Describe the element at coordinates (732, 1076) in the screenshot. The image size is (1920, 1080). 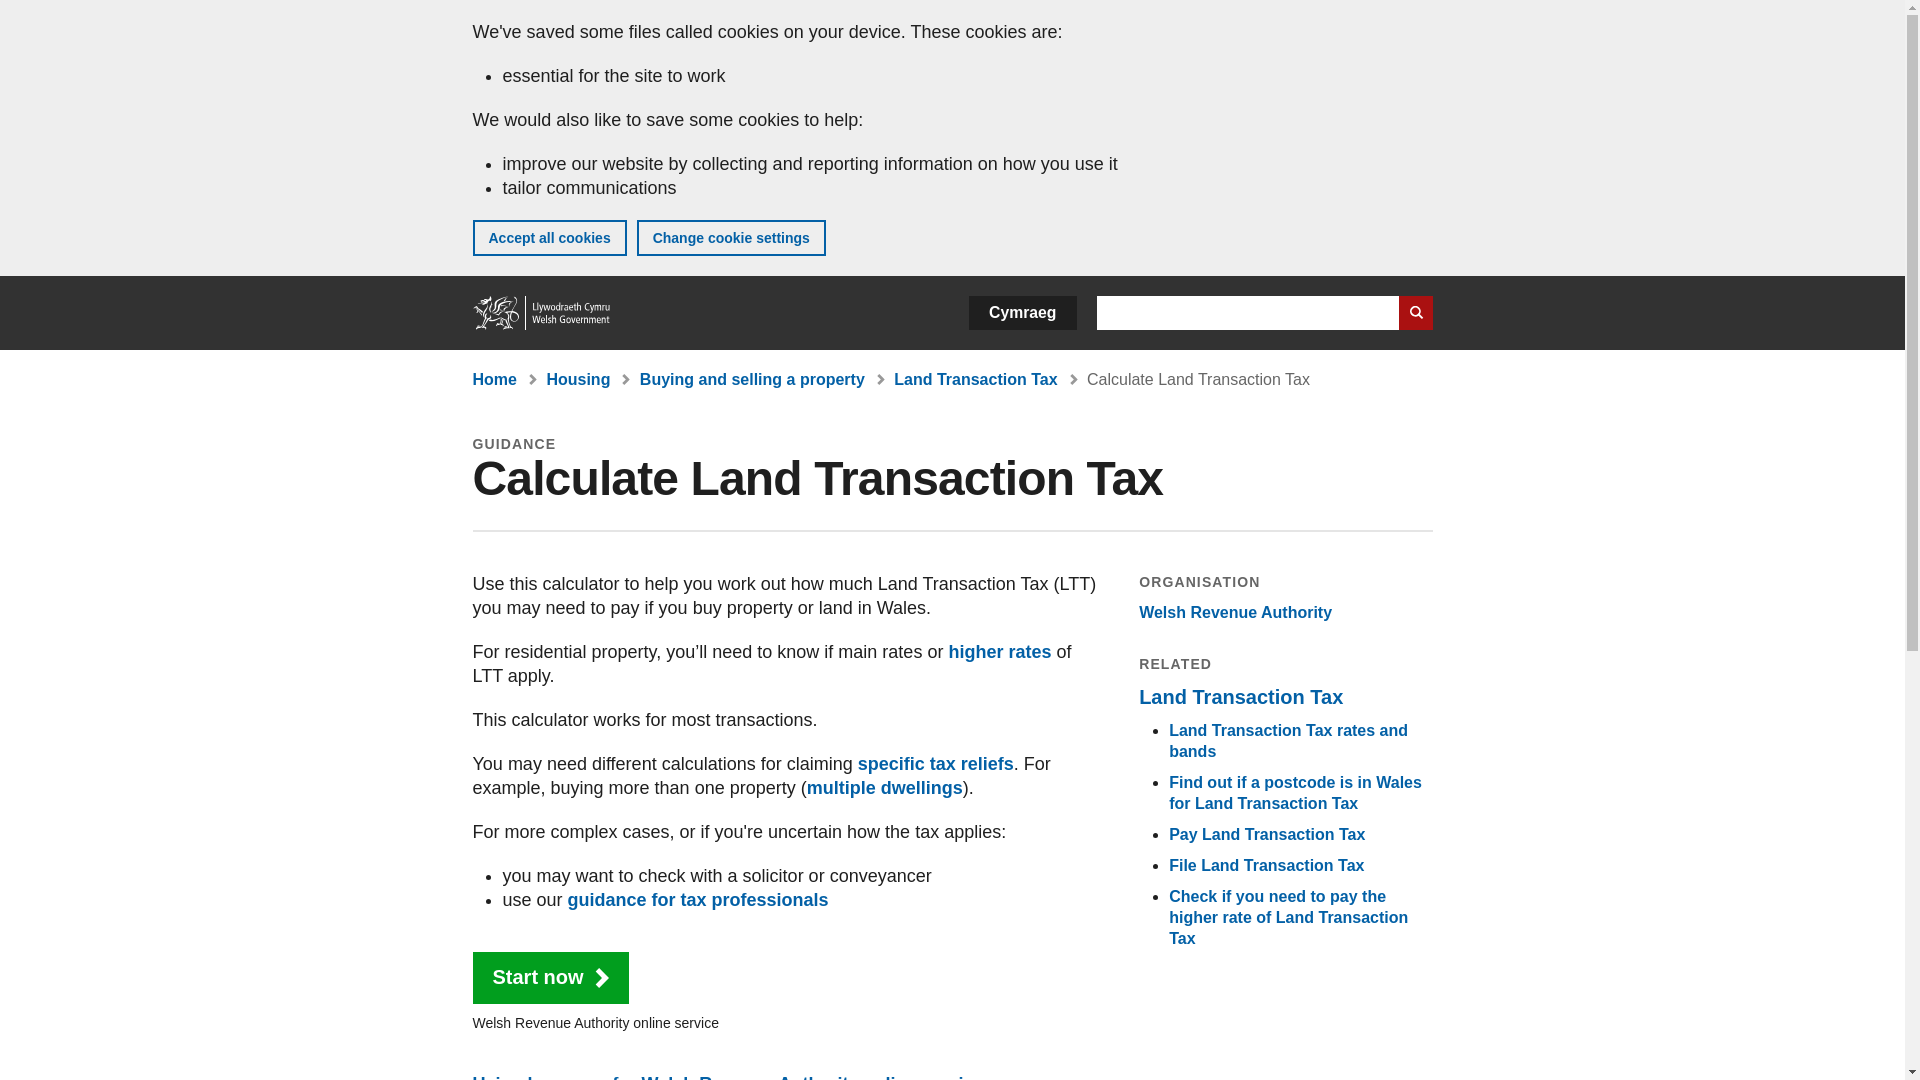
I see `Using browsers for Welsh Revenue Authority online services` at that location.